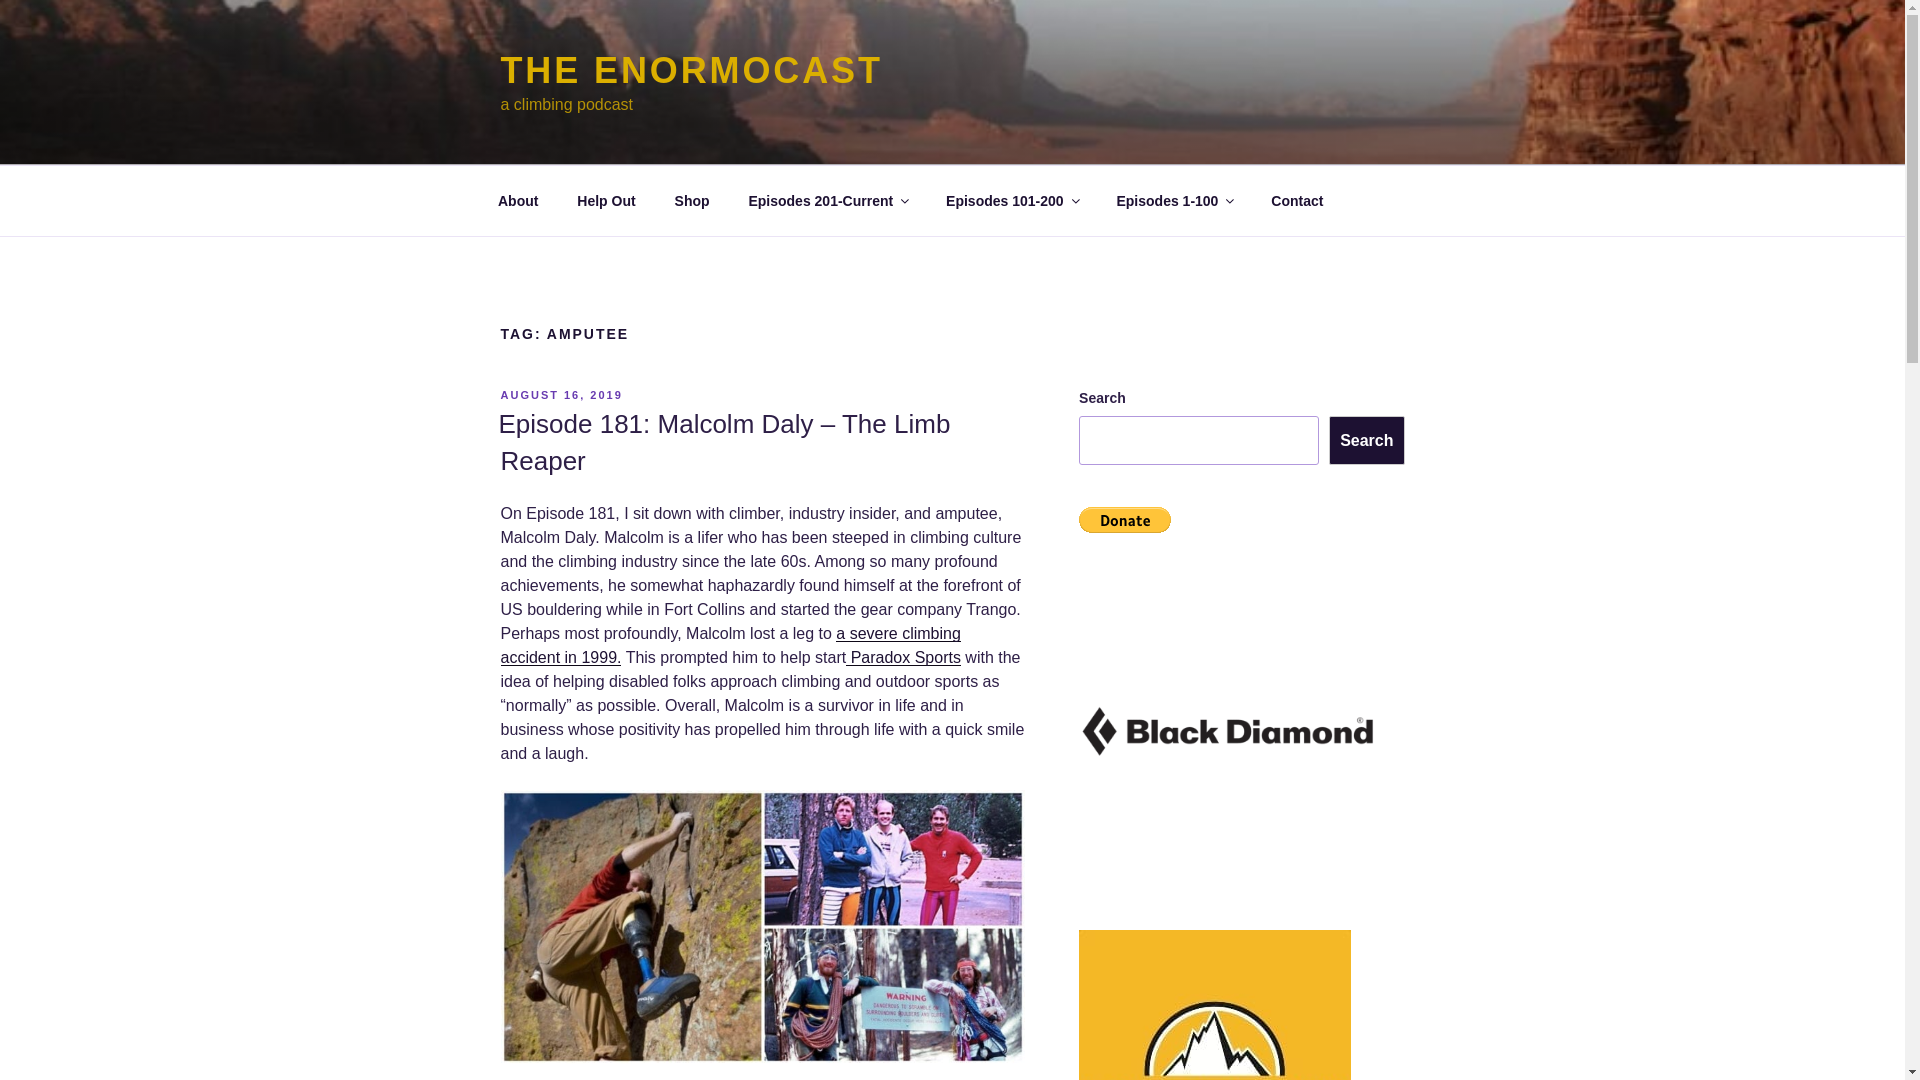 The image size is (1920, 1080). I want to click on Contact, so click(1296, 200).